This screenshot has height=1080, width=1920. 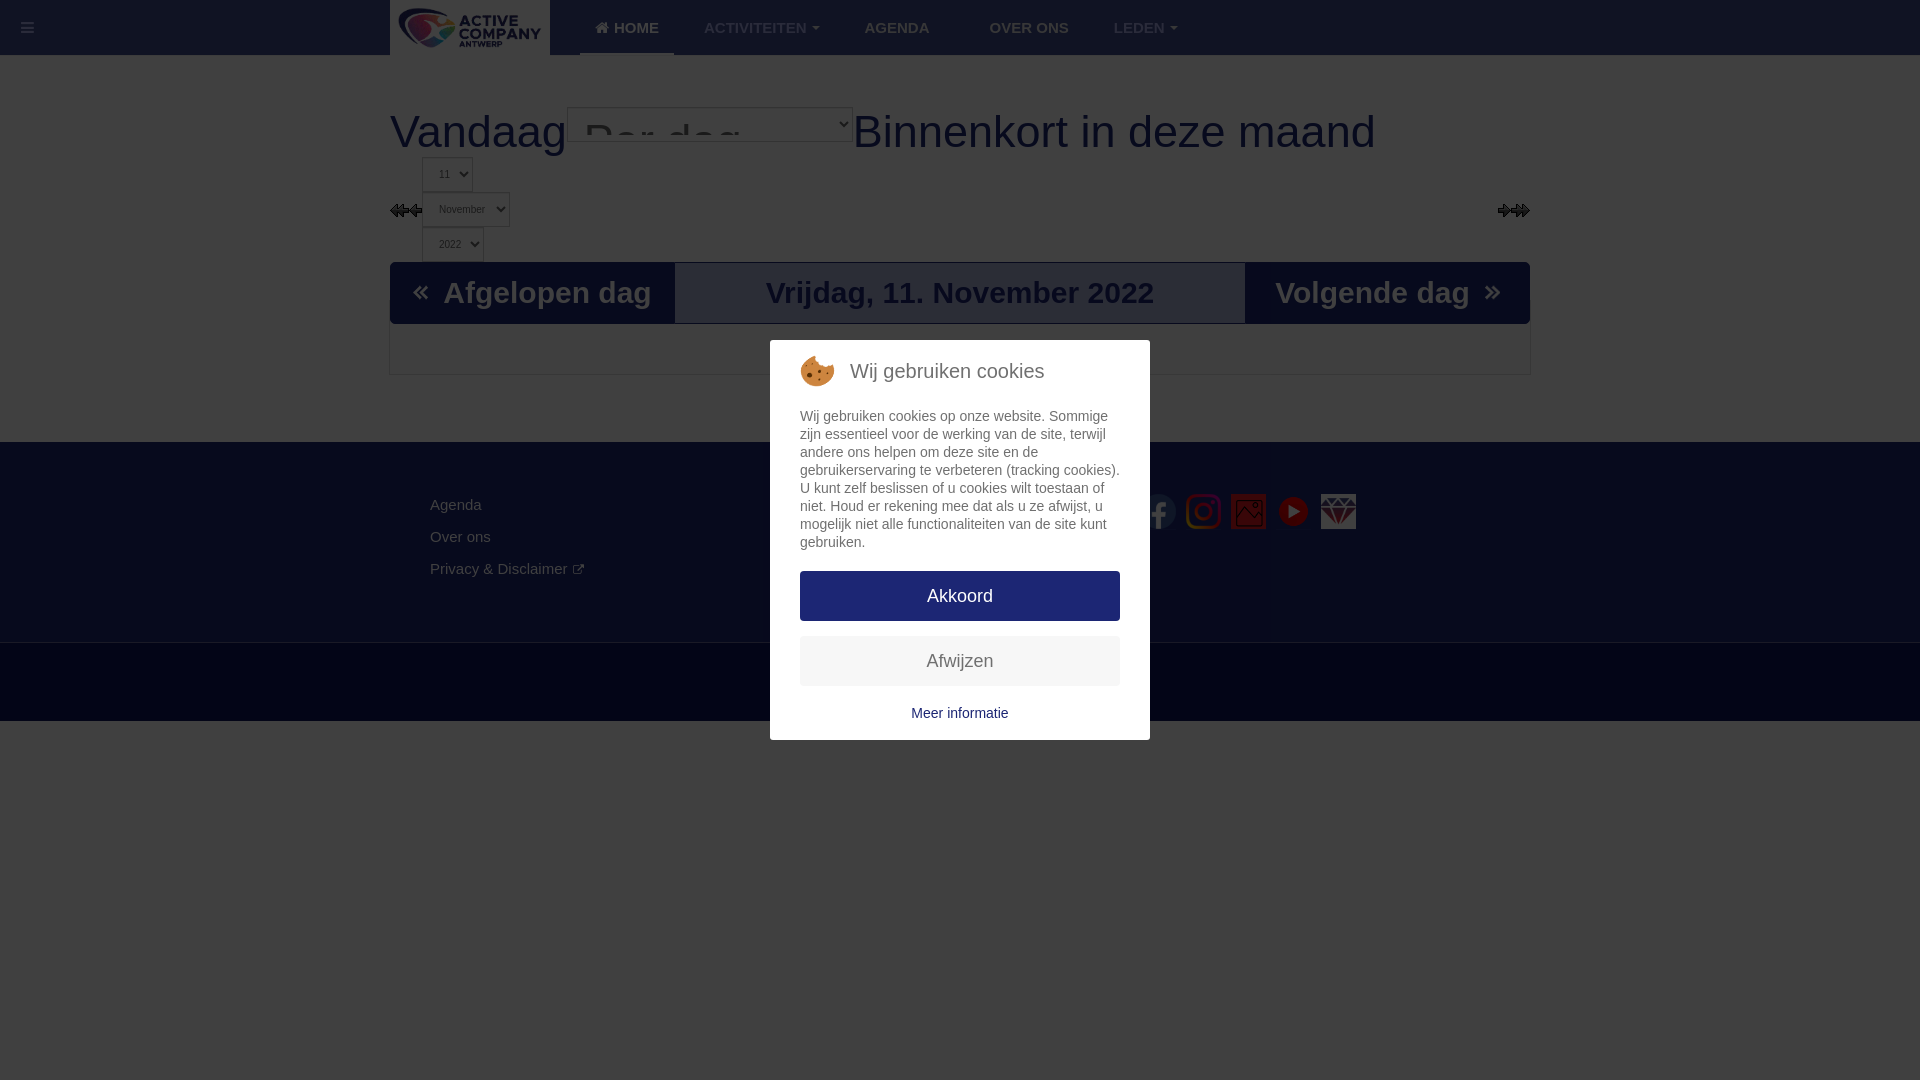 What do you see at coordinates (960, 596) in the screenshot?
I see `Akkoord` at bounding box center [960, 596].